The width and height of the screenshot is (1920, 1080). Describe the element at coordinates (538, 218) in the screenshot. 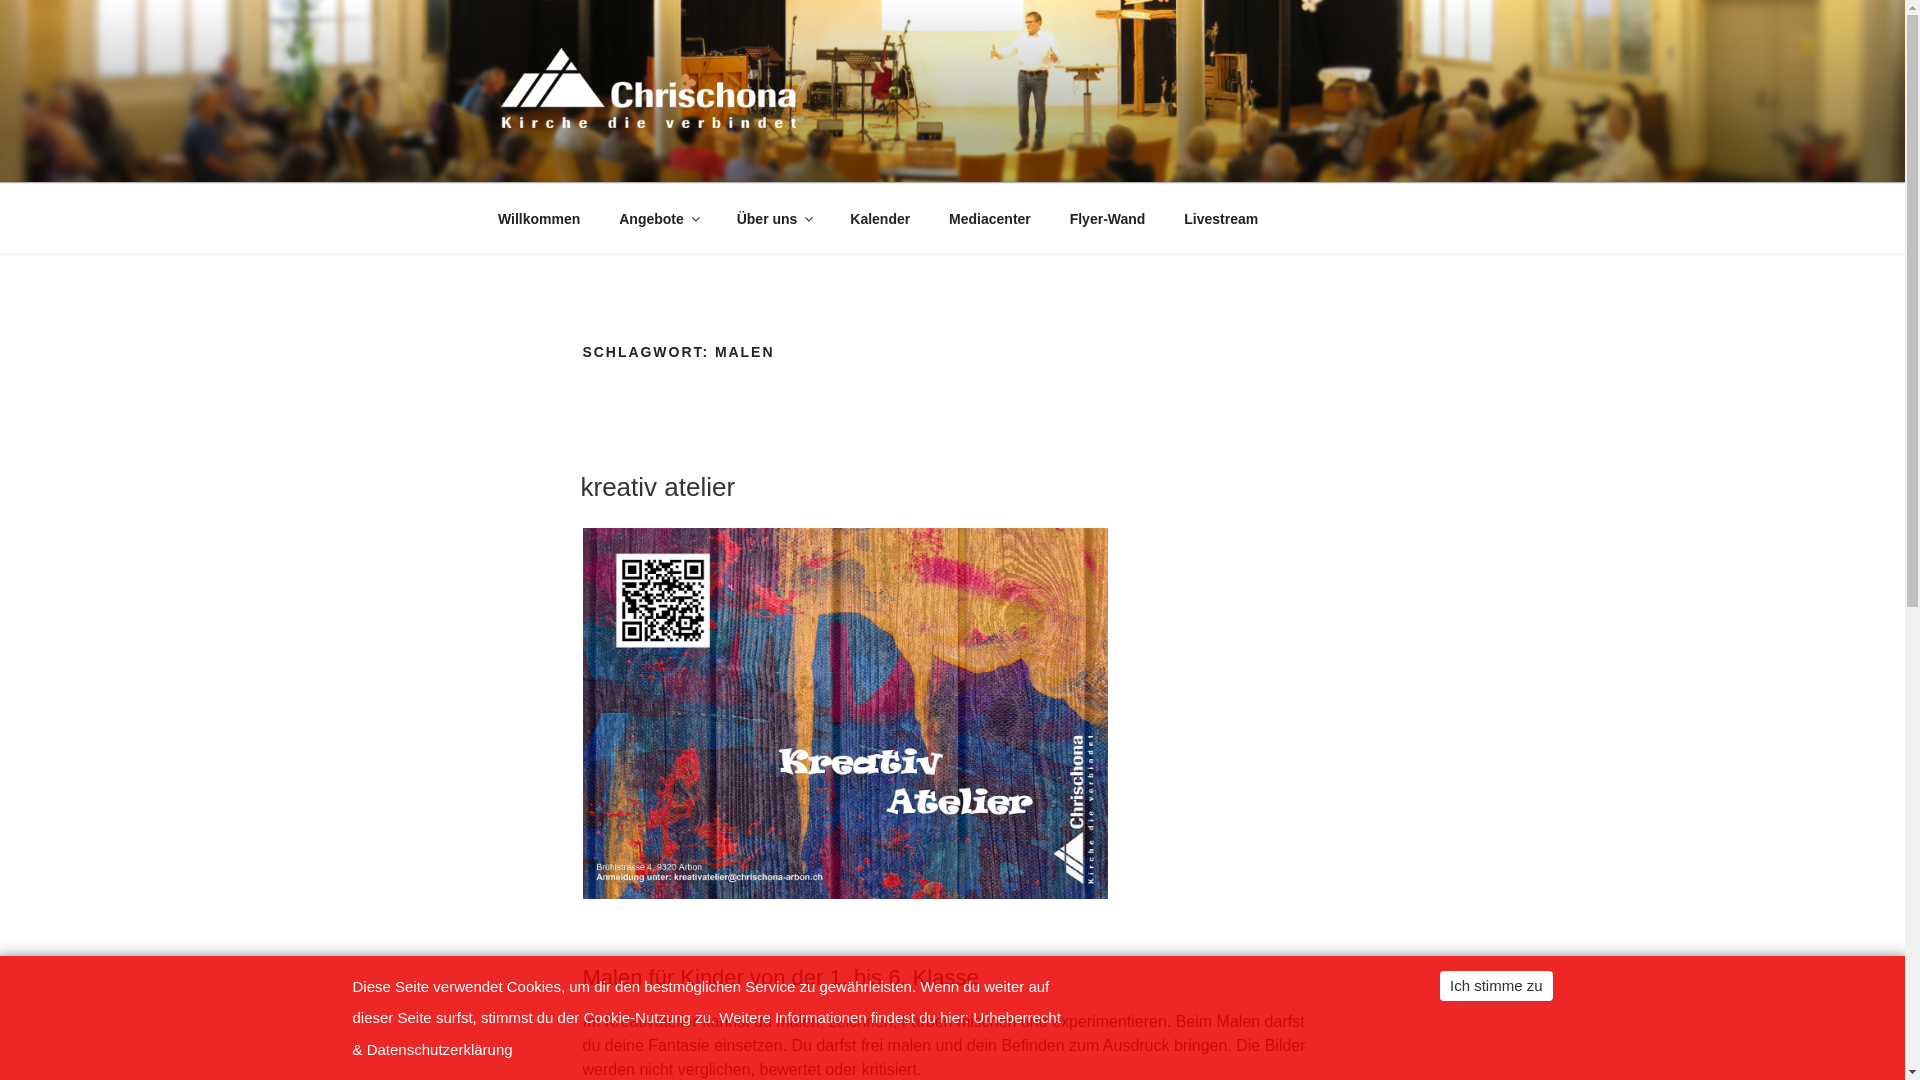

I see `Willkommen` at that location.